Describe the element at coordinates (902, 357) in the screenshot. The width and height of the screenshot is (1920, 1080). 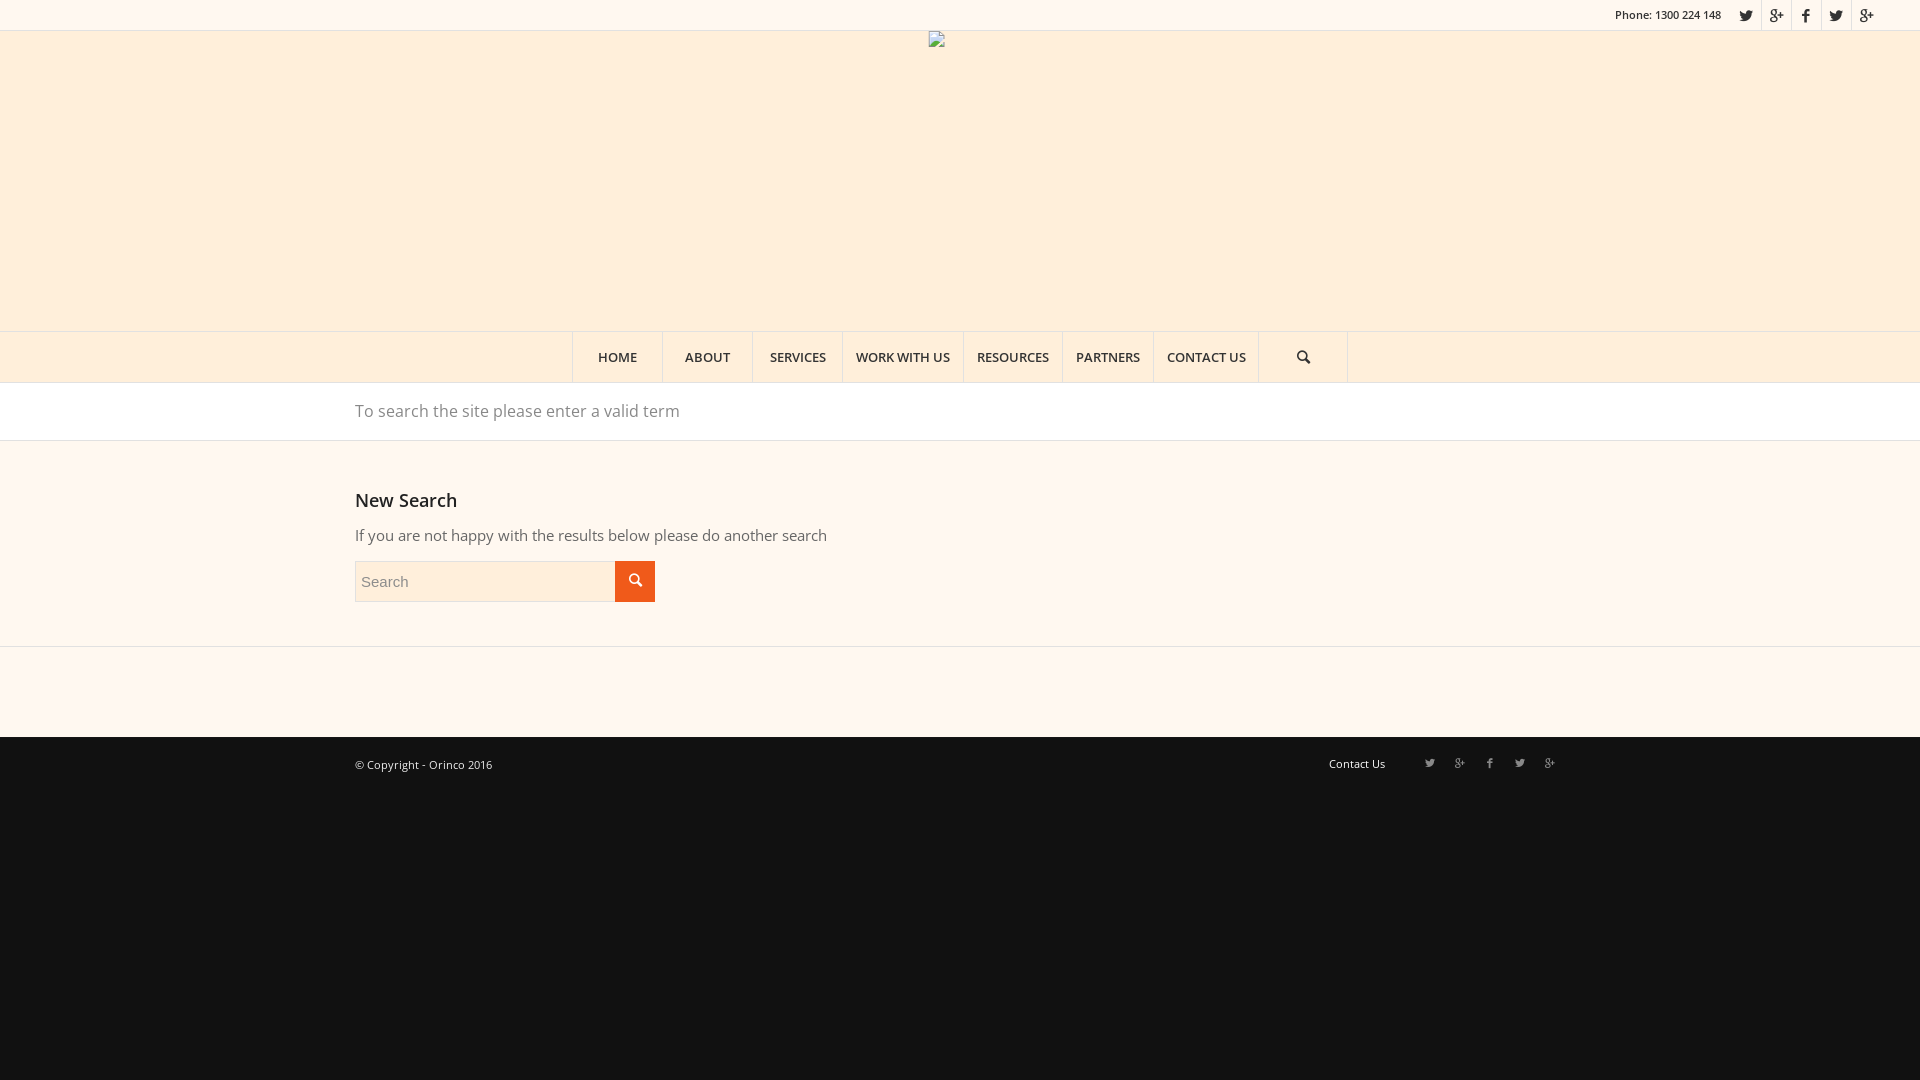
I see `WORK WITH US` at that location.